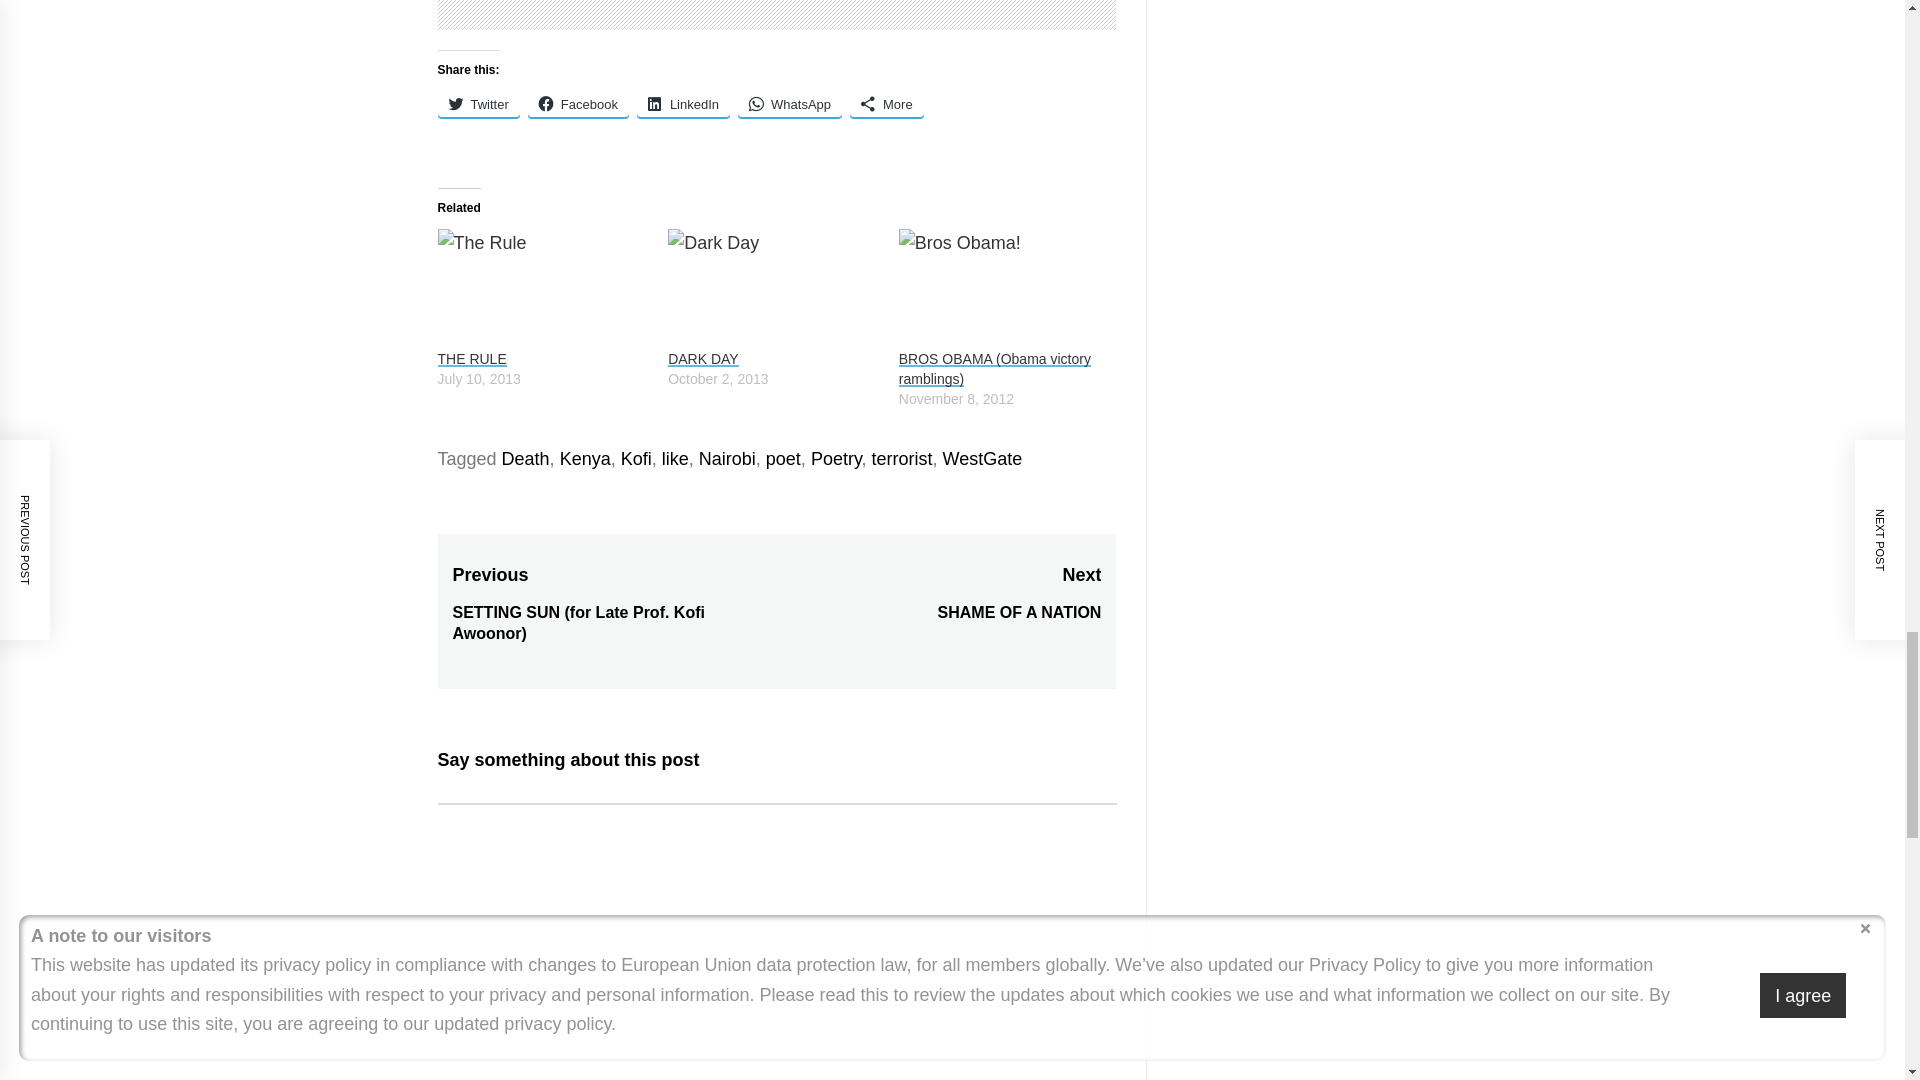 This screenshot has height=1080, width=1920. Describe the element at coordinates (478, 103) in the screenshot. I see `Click to share on Twitter` at that location.